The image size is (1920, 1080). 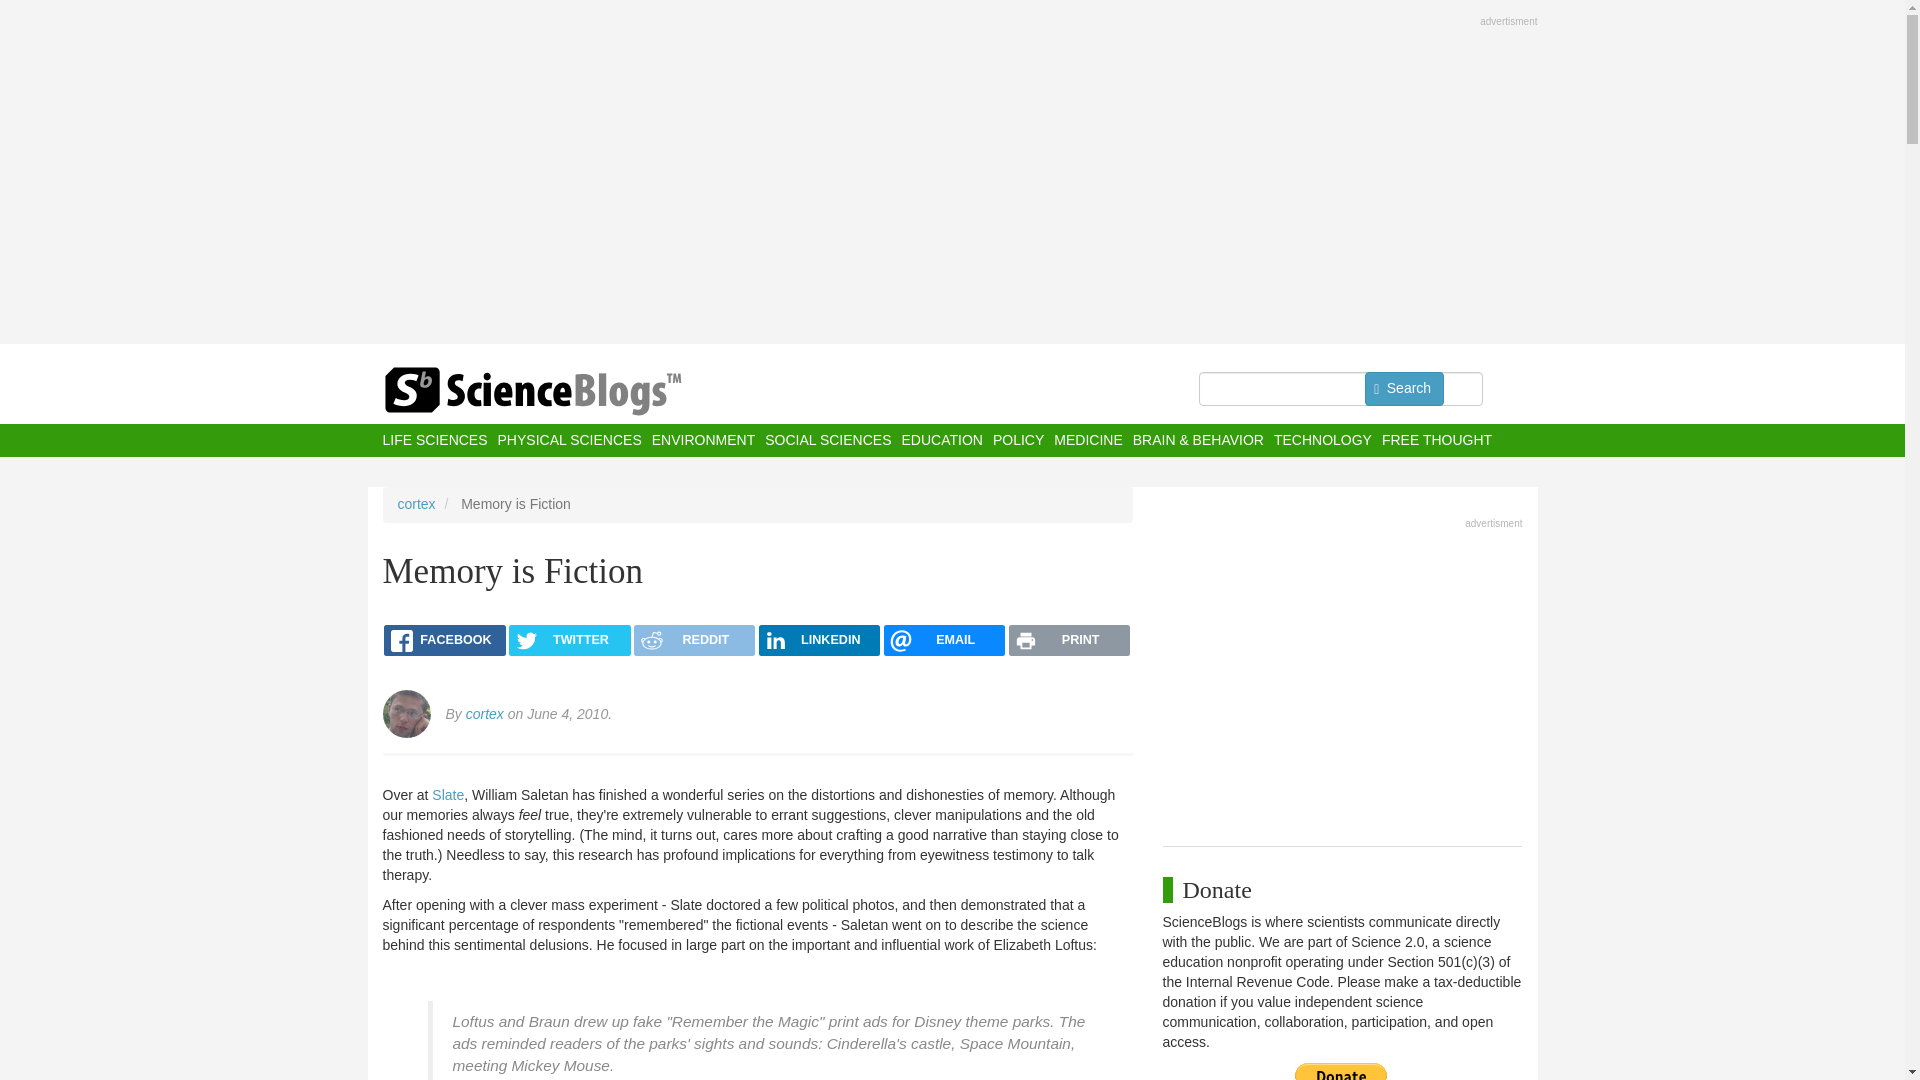 I want to click on EDUCATION, so click(x=940, y=440).